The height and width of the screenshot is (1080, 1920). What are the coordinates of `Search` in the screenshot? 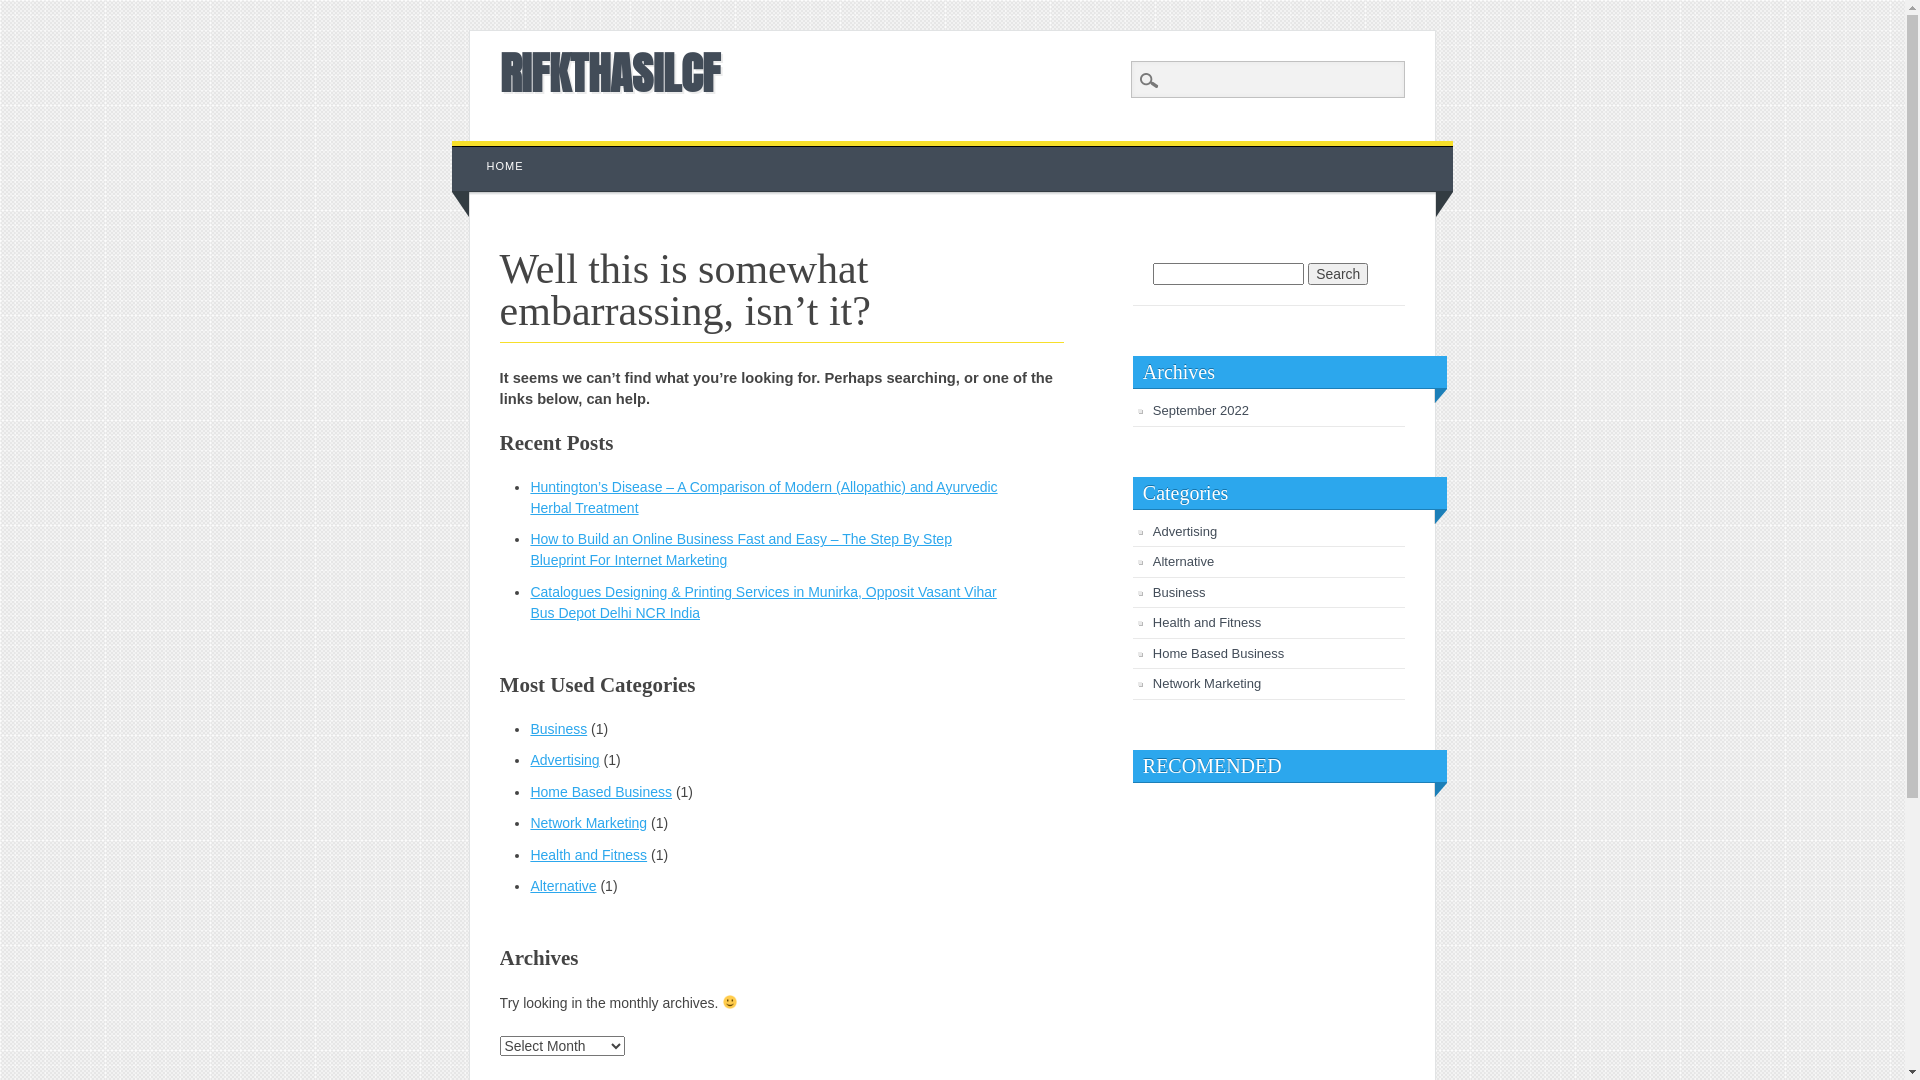 It's located at (30, 11).